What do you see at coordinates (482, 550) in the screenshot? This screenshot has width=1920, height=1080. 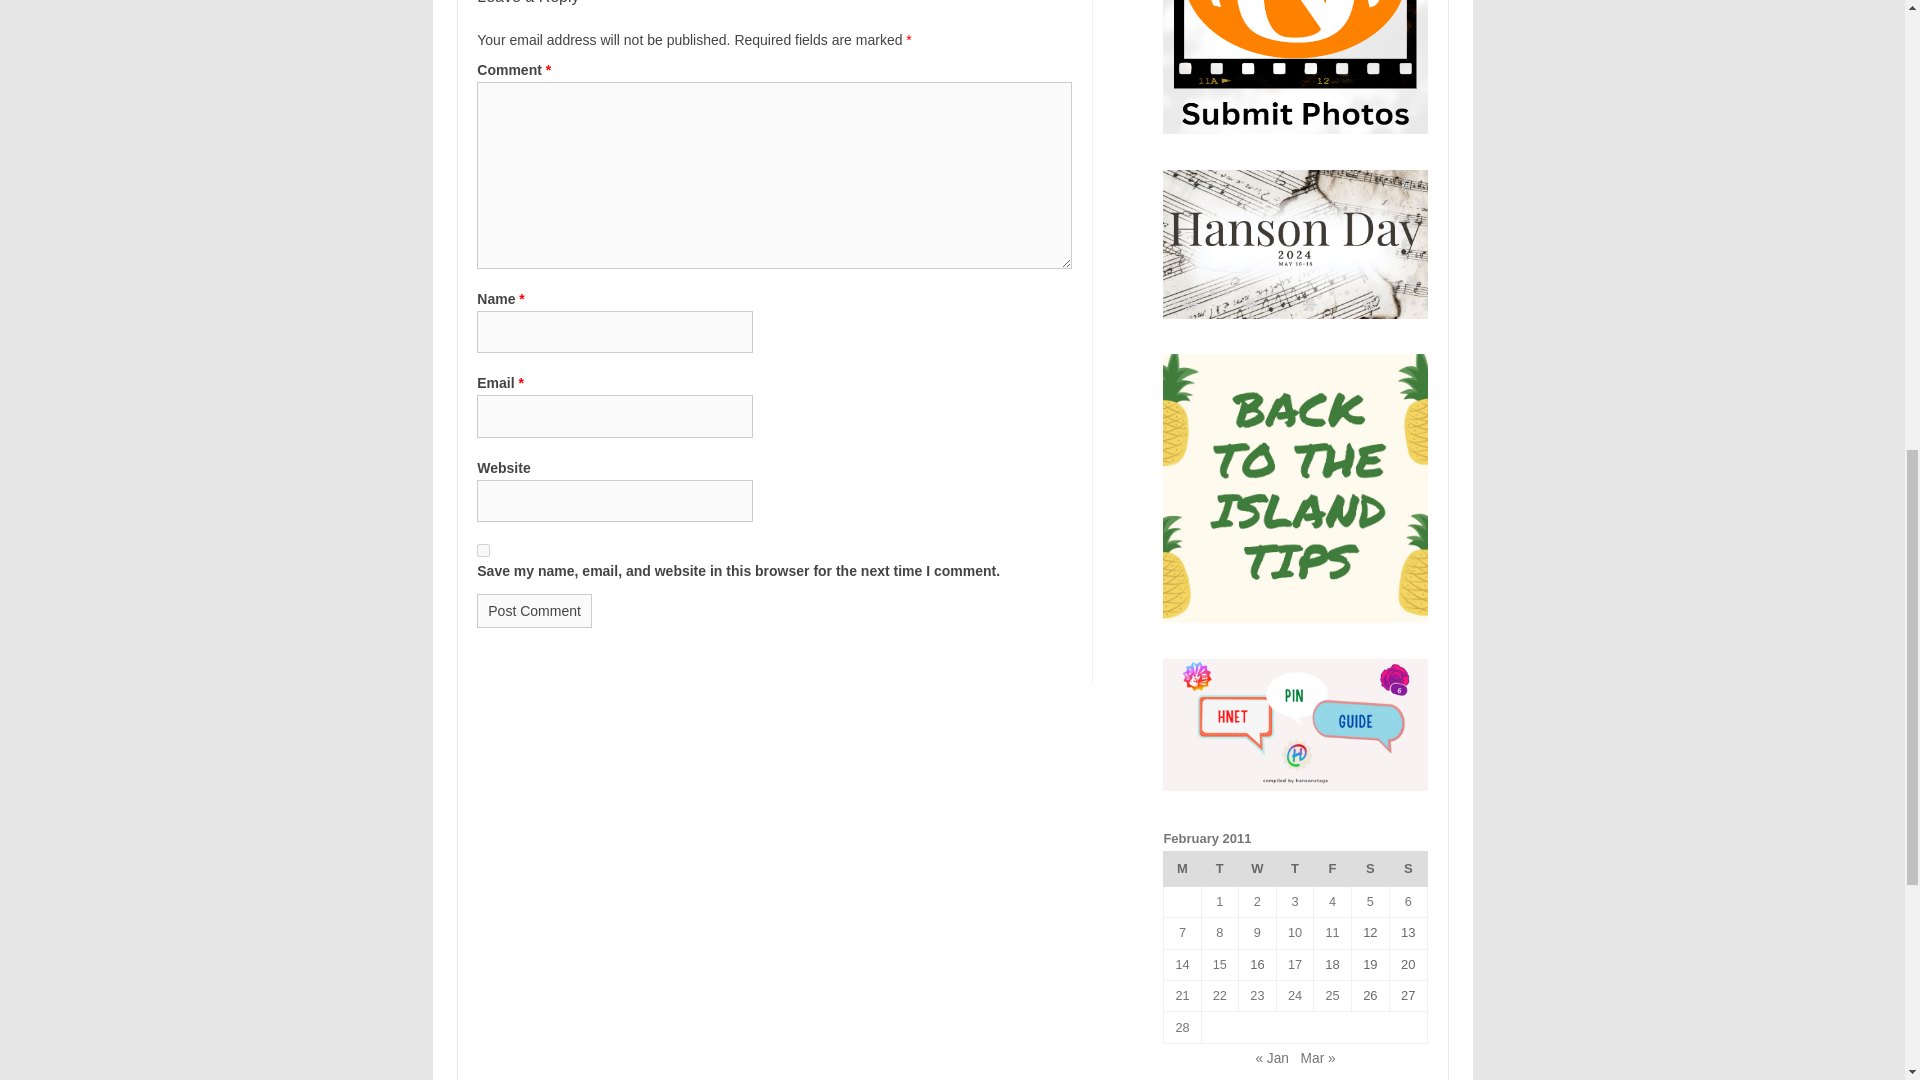 I see `yes` at bounding box center [482, 550].